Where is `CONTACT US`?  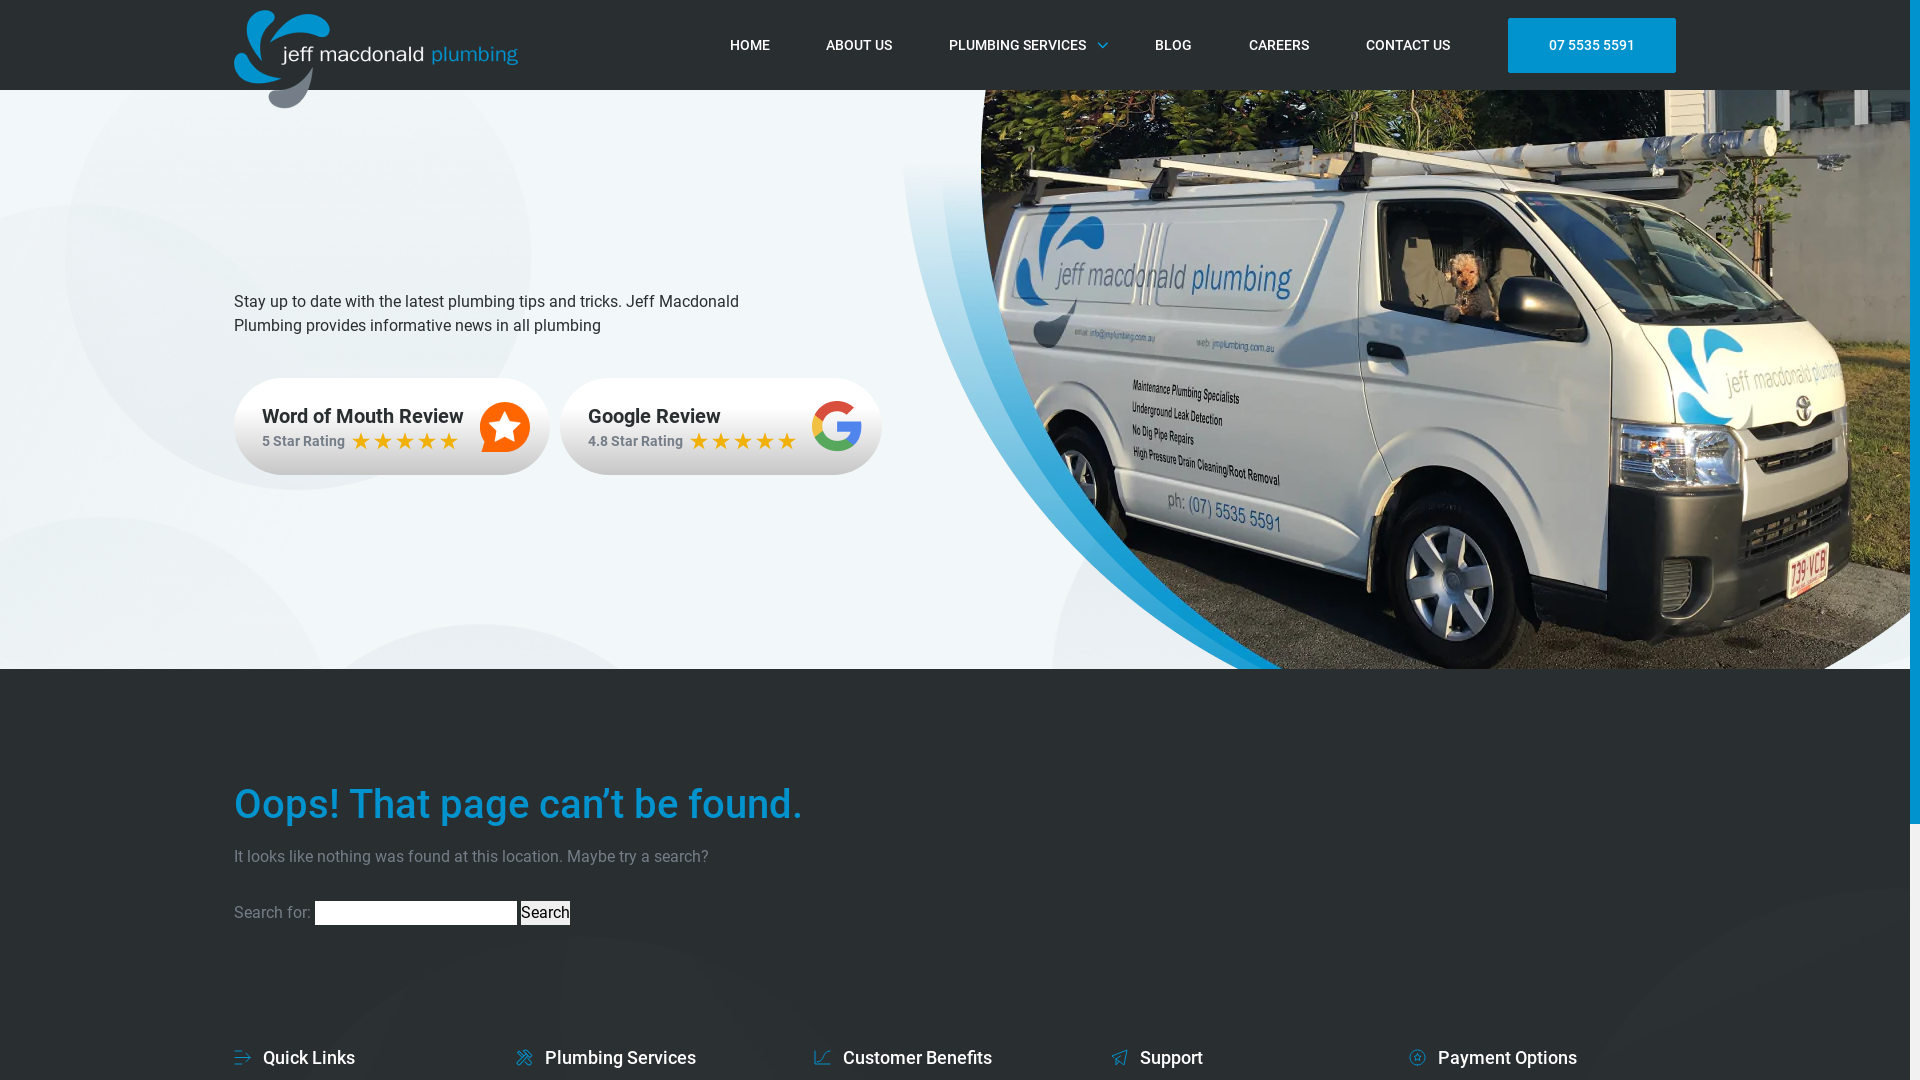 CONTACT US is located at coordinates (1408, 46).